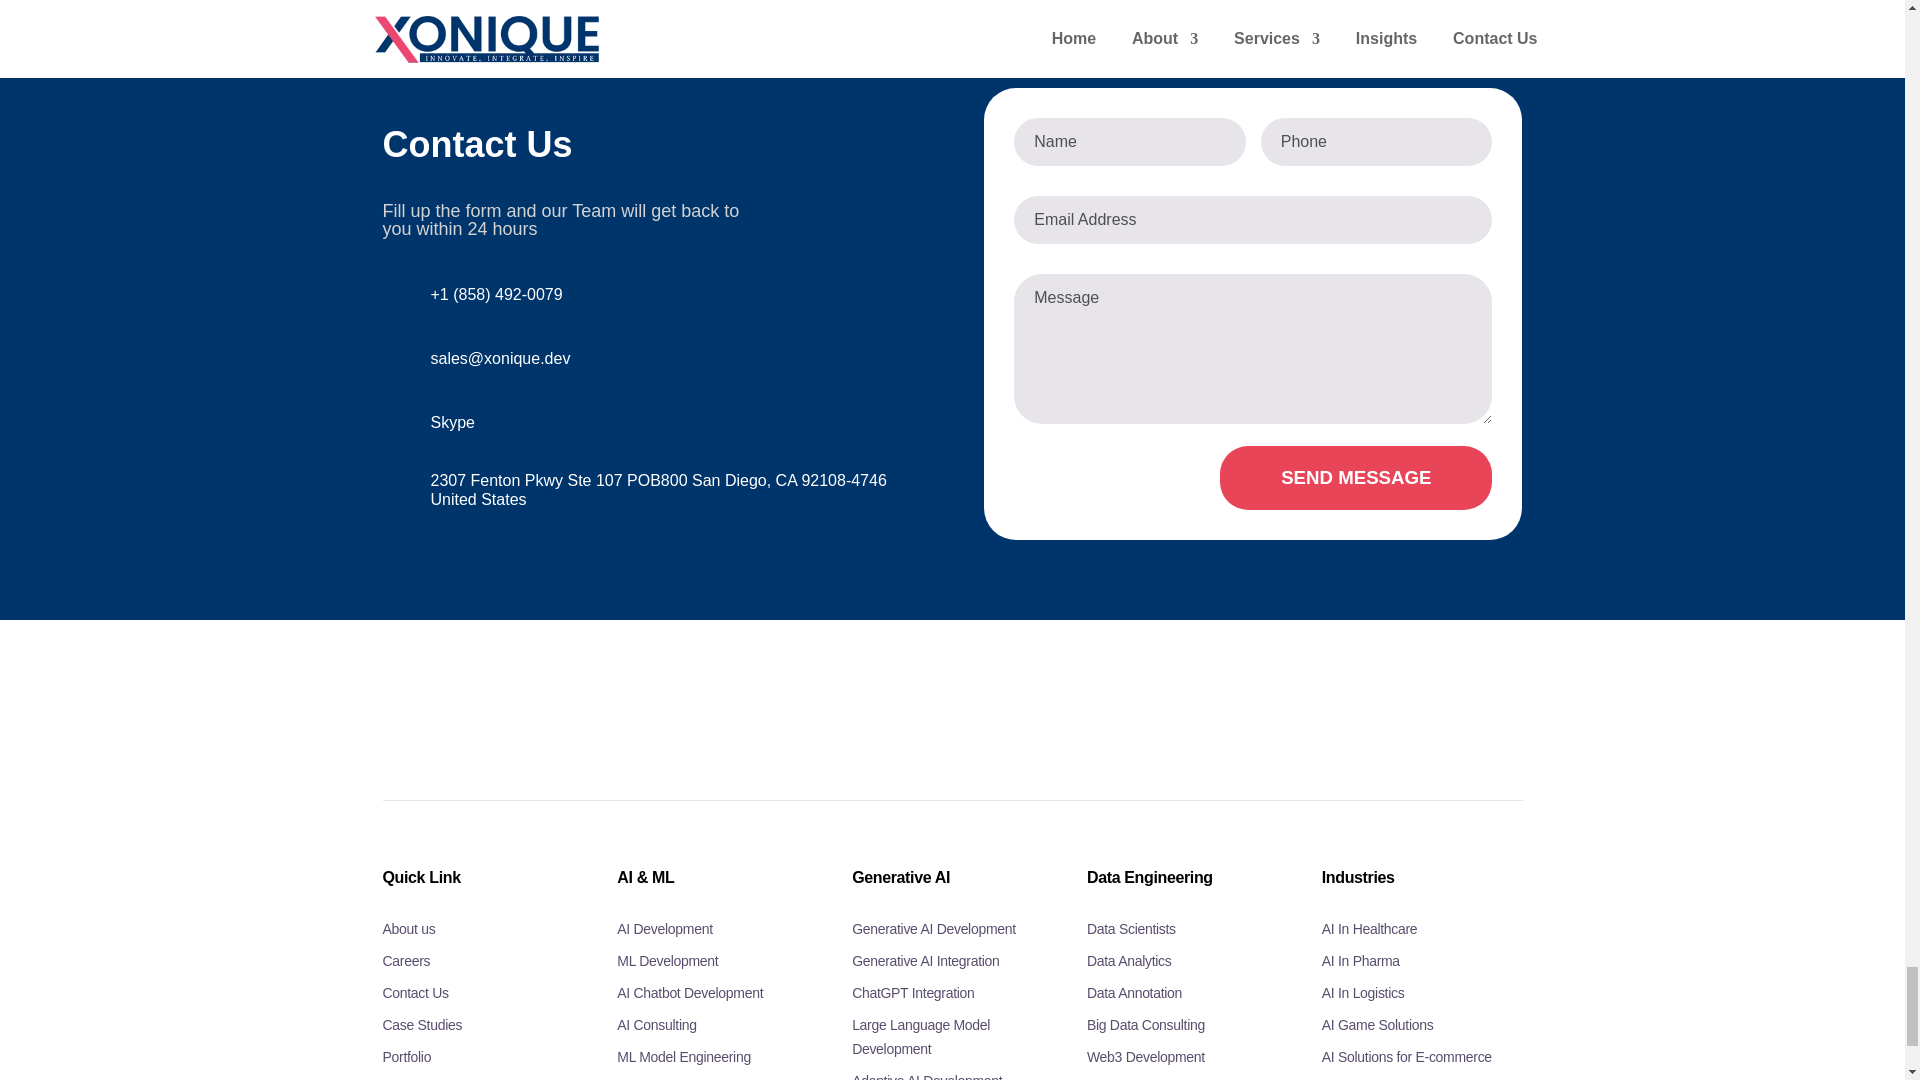  Describe the element at coordinates (1253, 710) in the screenshot. I see `Badge-Top-Web-Development-Companies-2021-1` at that location.